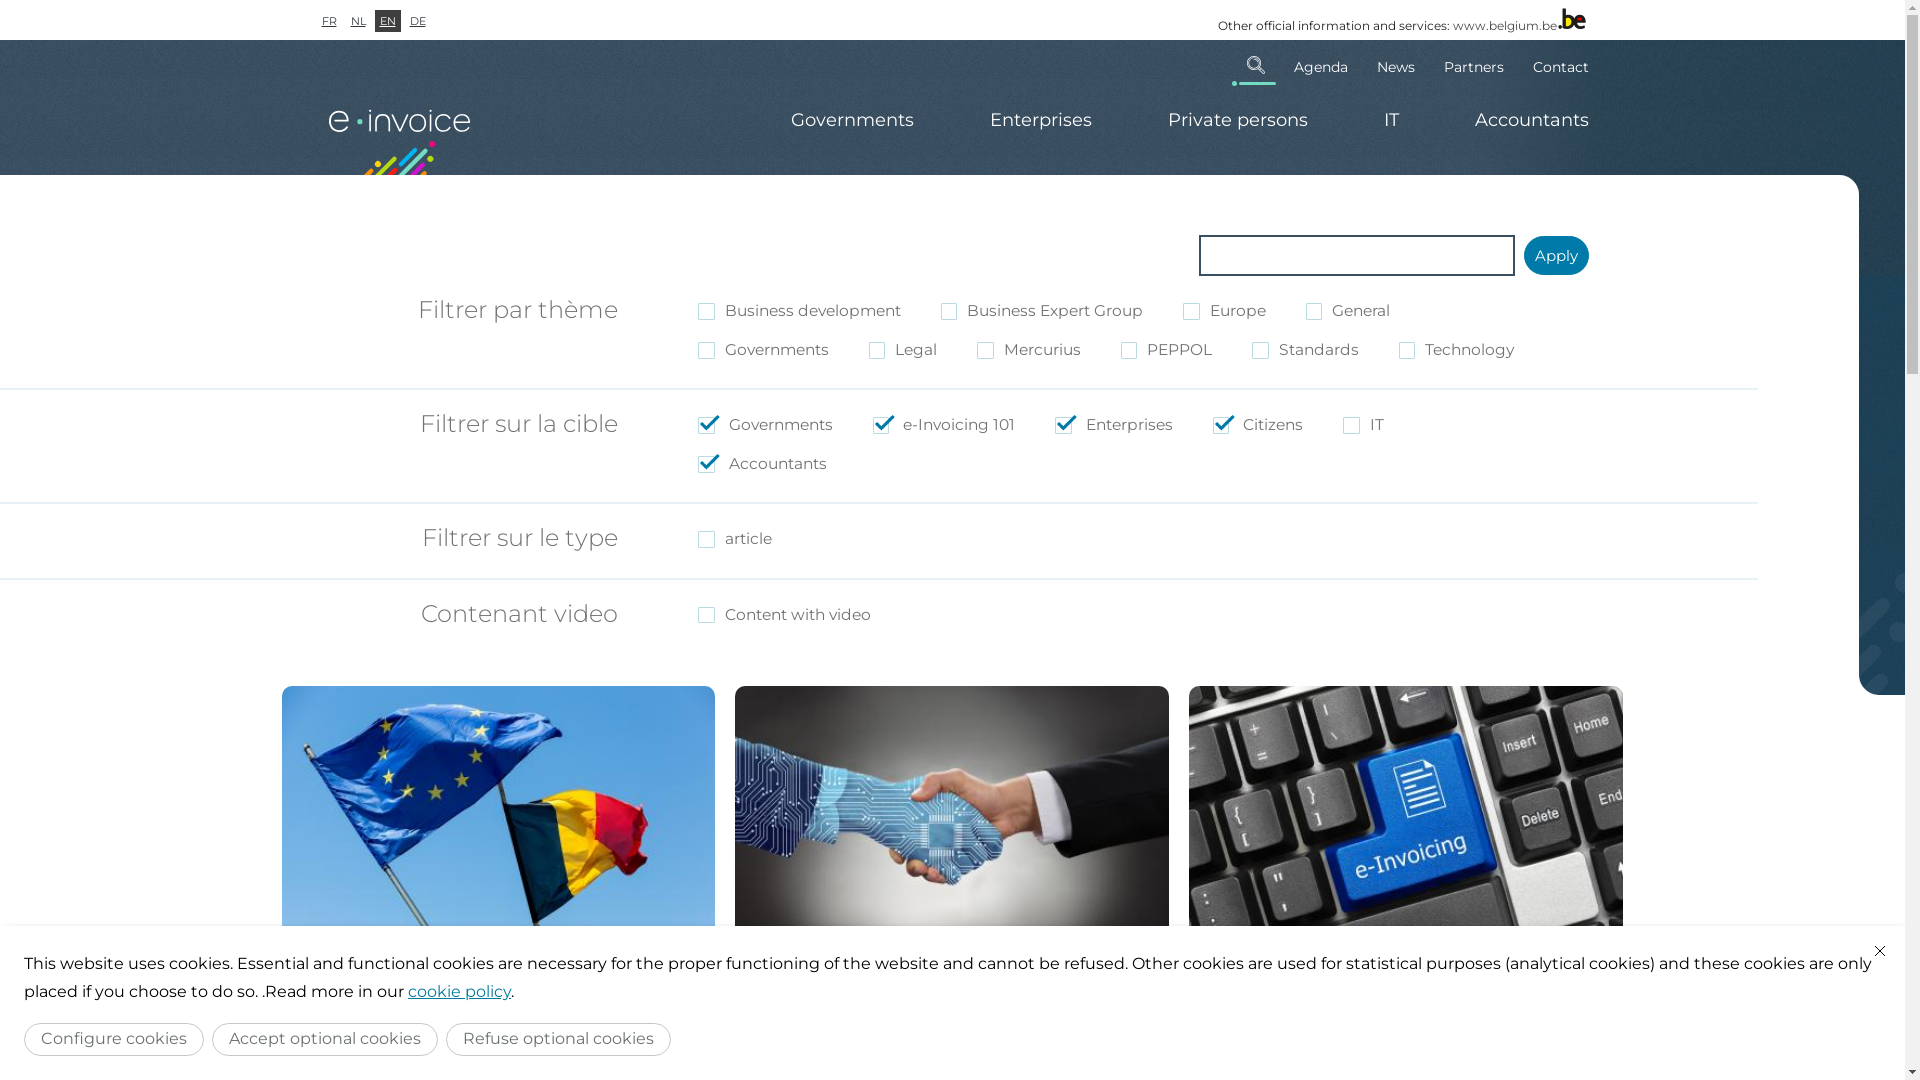  I want to click on cookie policy, so click(460, 992).